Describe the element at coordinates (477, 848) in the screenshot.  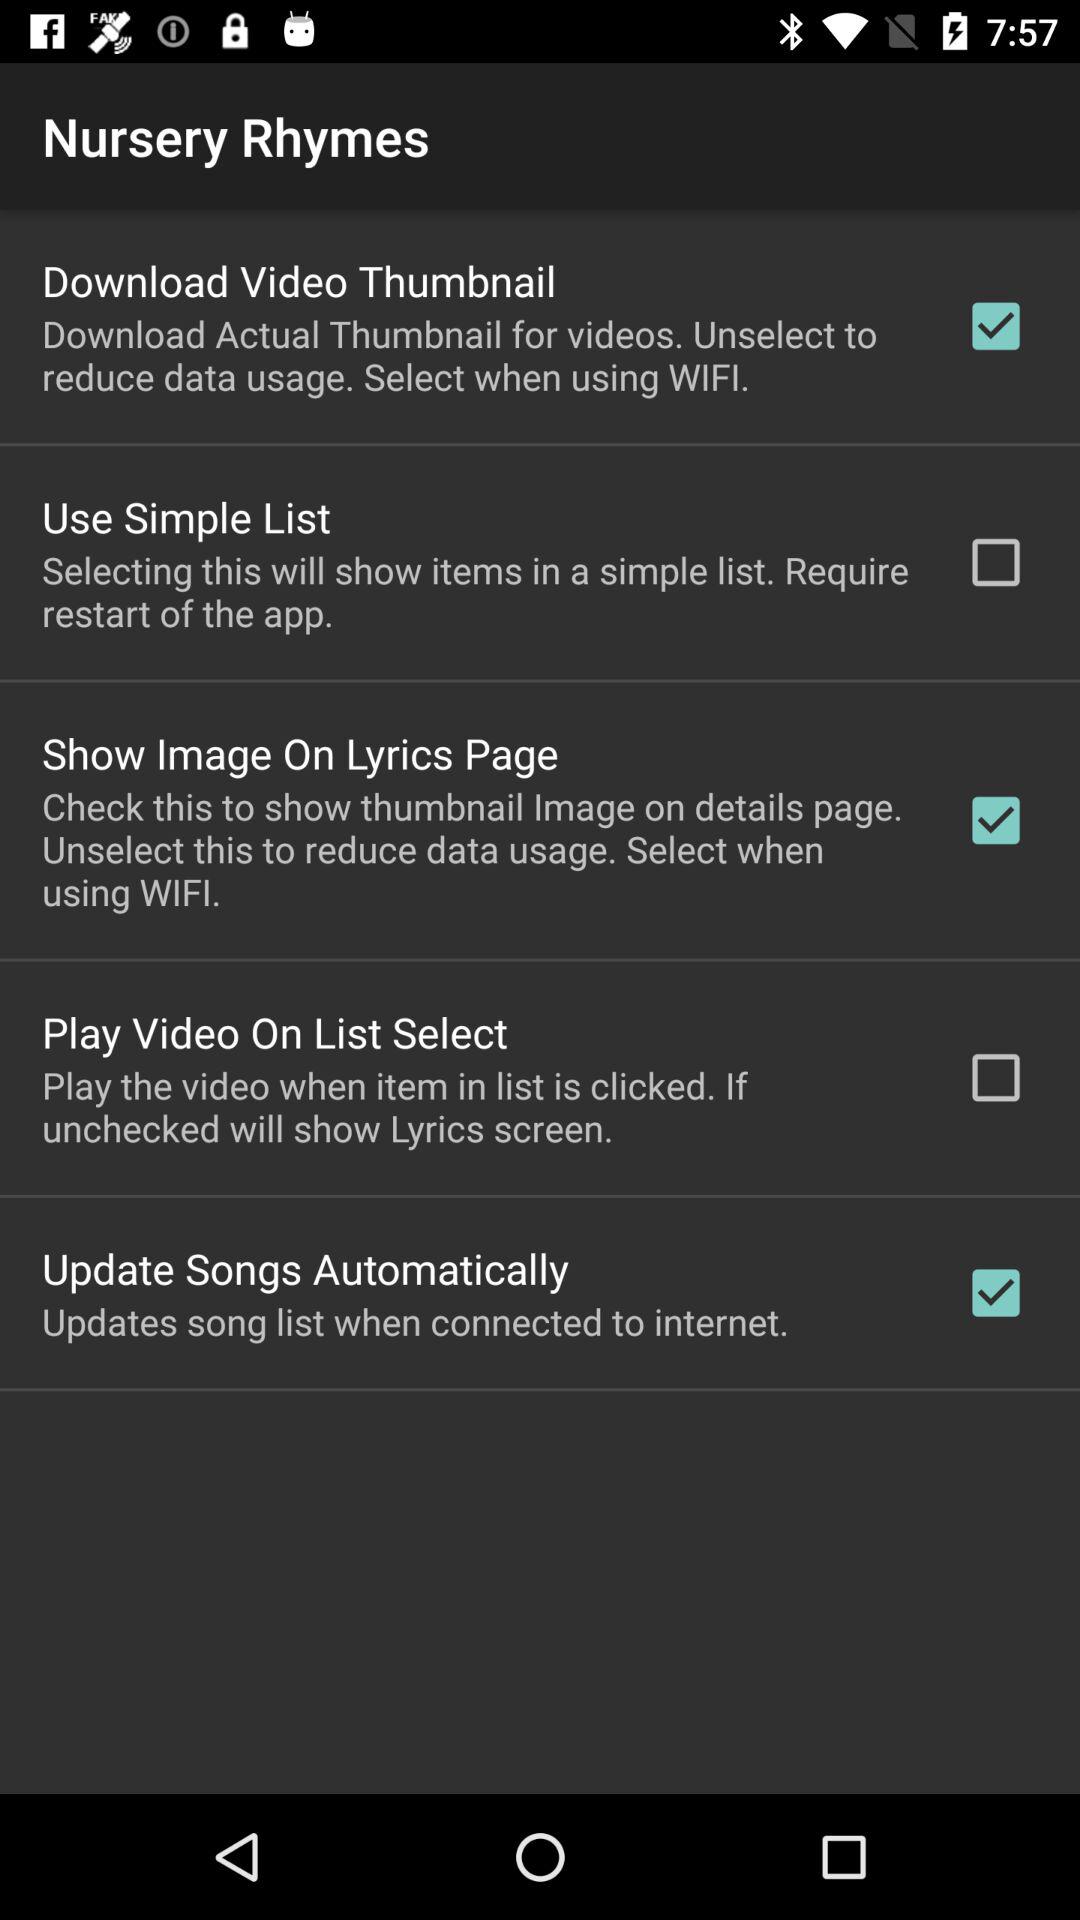
I see `click icon below the show image on app` at that location.